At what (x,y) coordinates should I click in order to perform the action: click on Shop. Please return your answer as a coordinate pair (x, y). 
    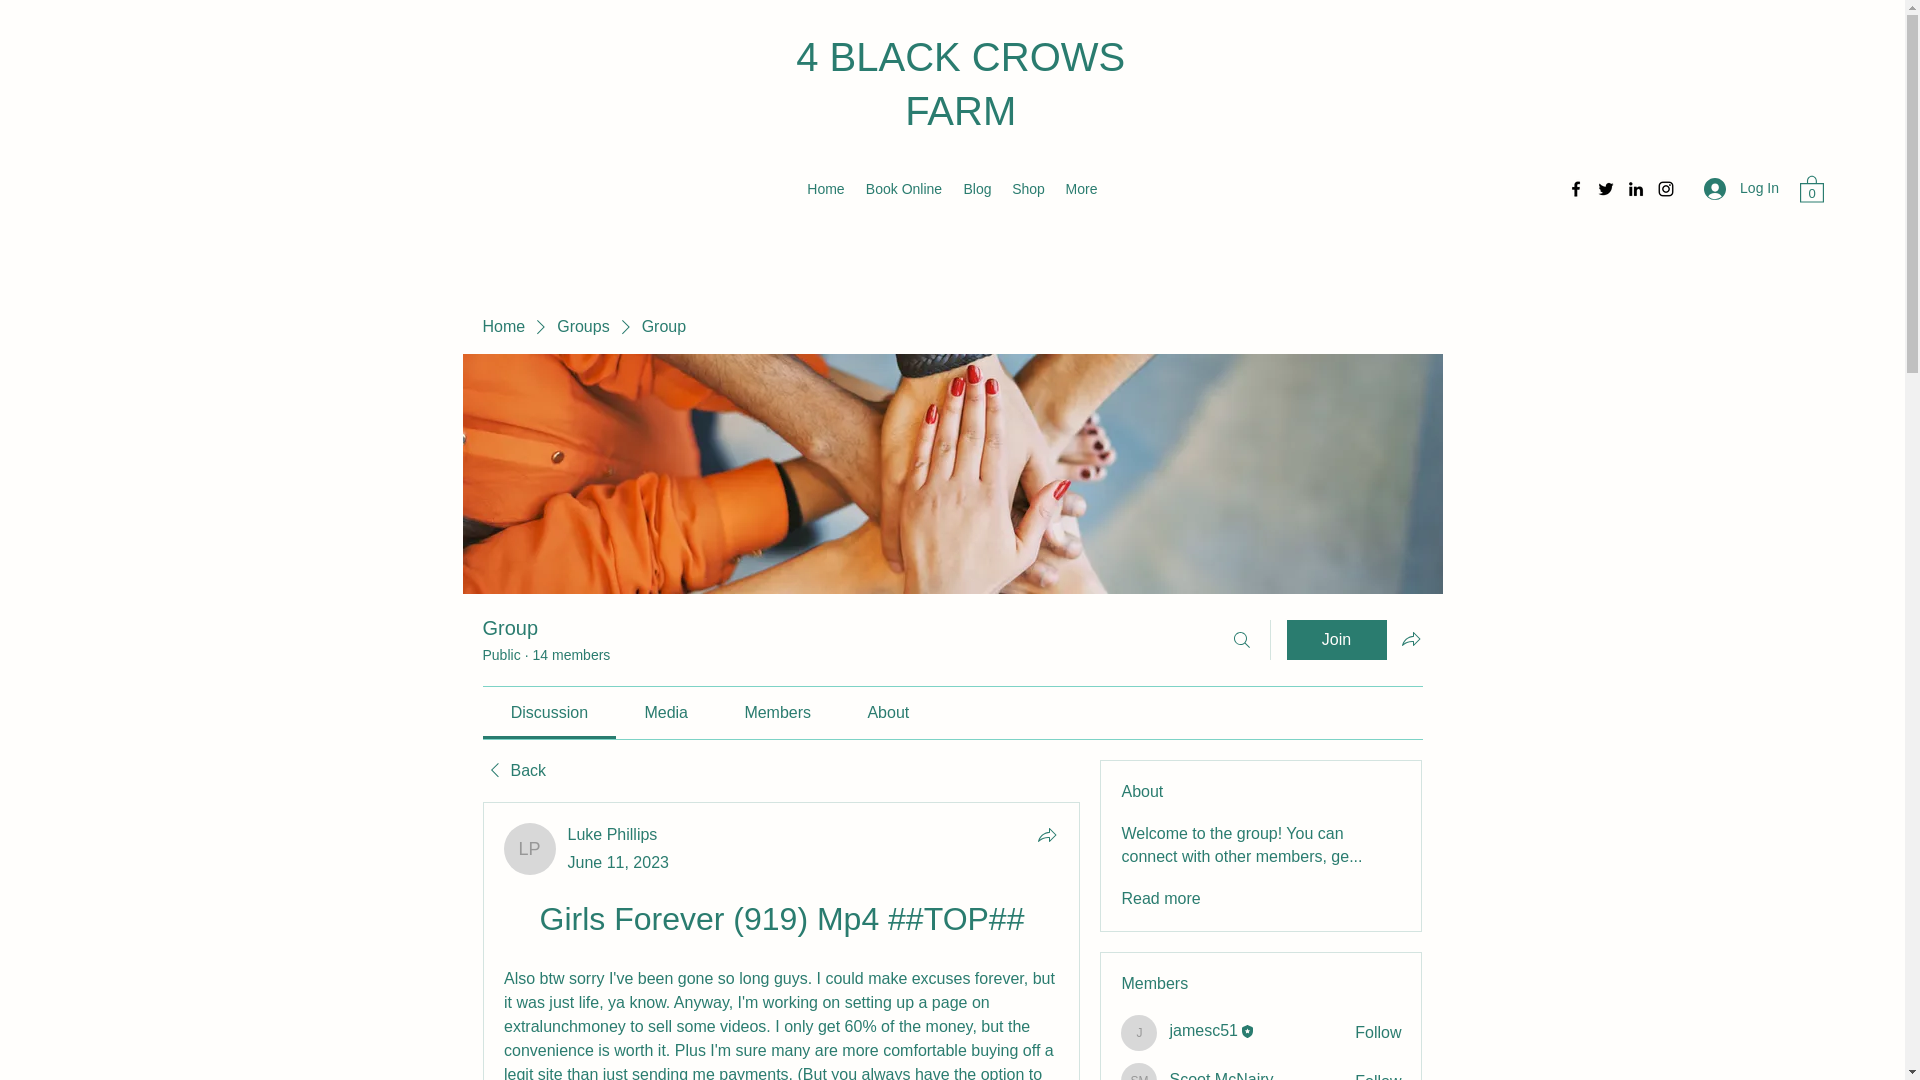
    Looking at the image, I should click on (1028, 188).